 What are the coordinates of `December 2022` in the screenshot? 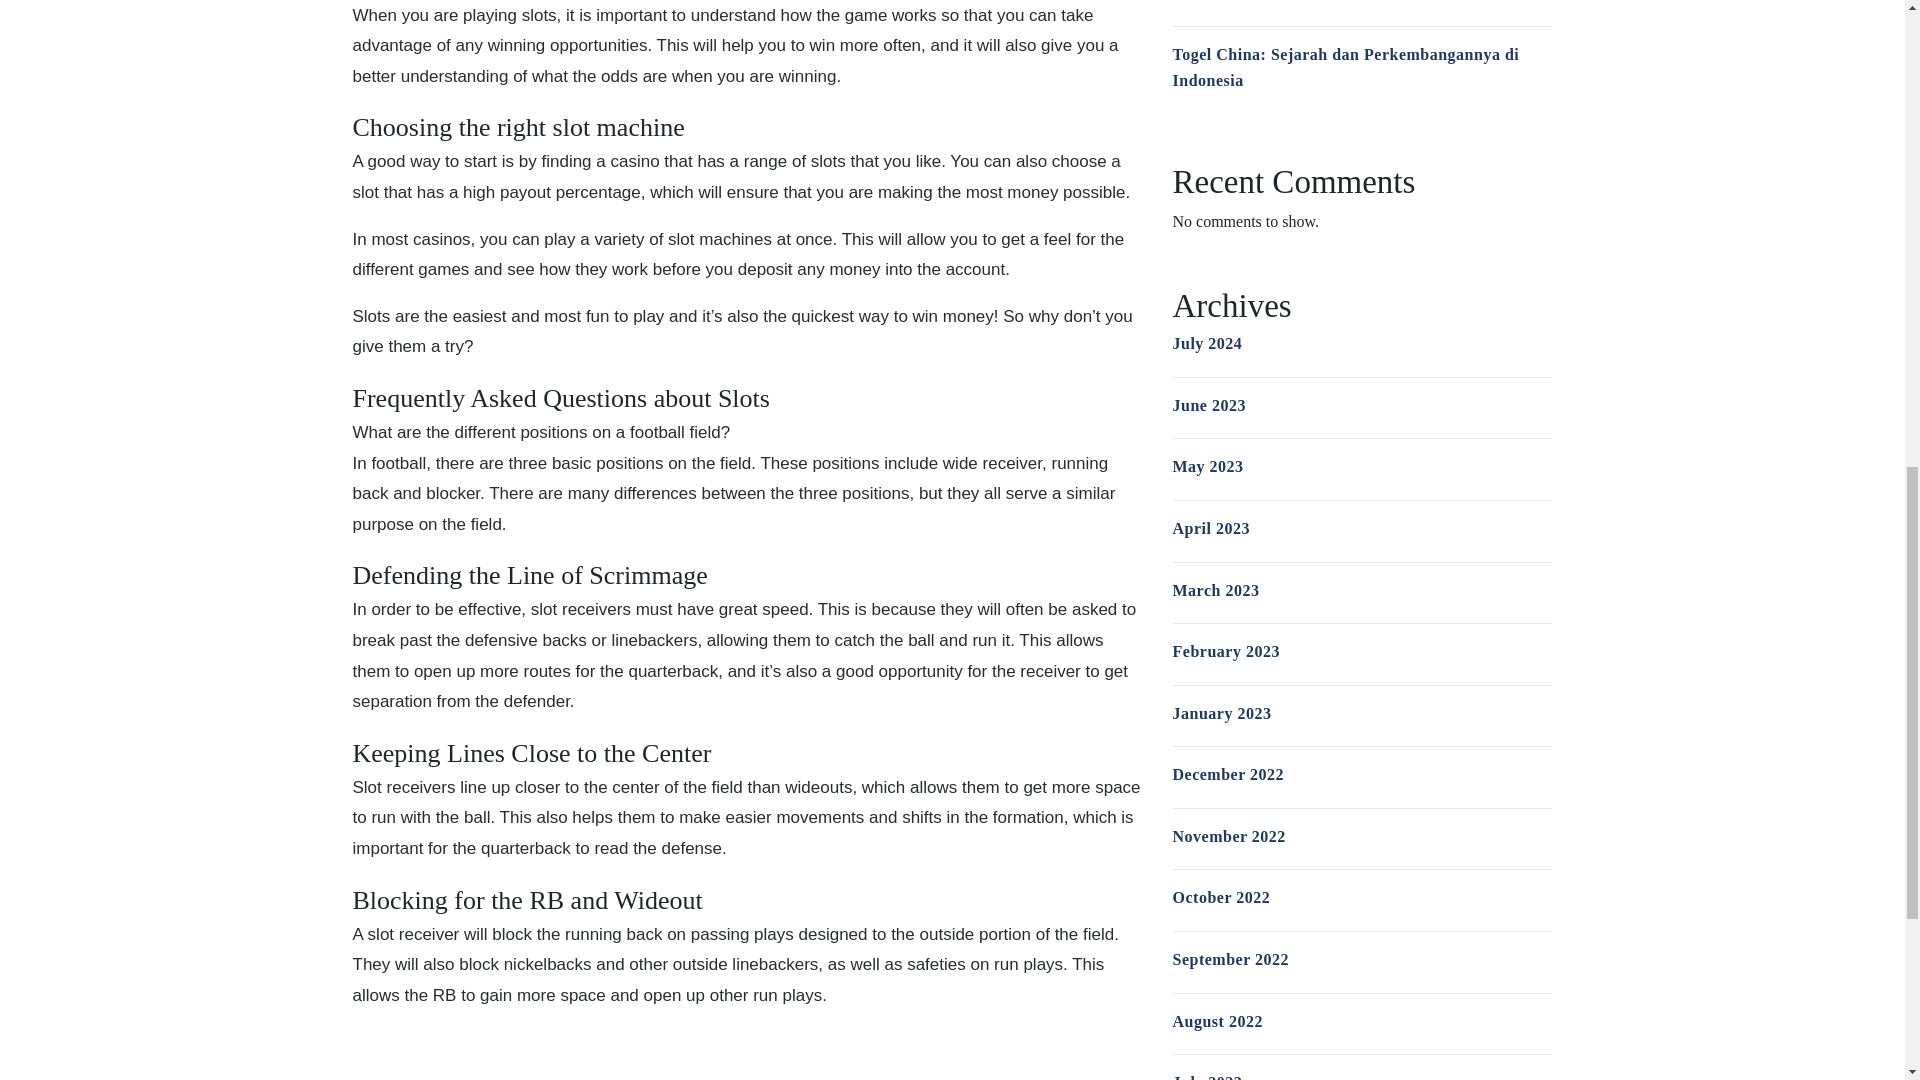 It's located at (1228, 774).